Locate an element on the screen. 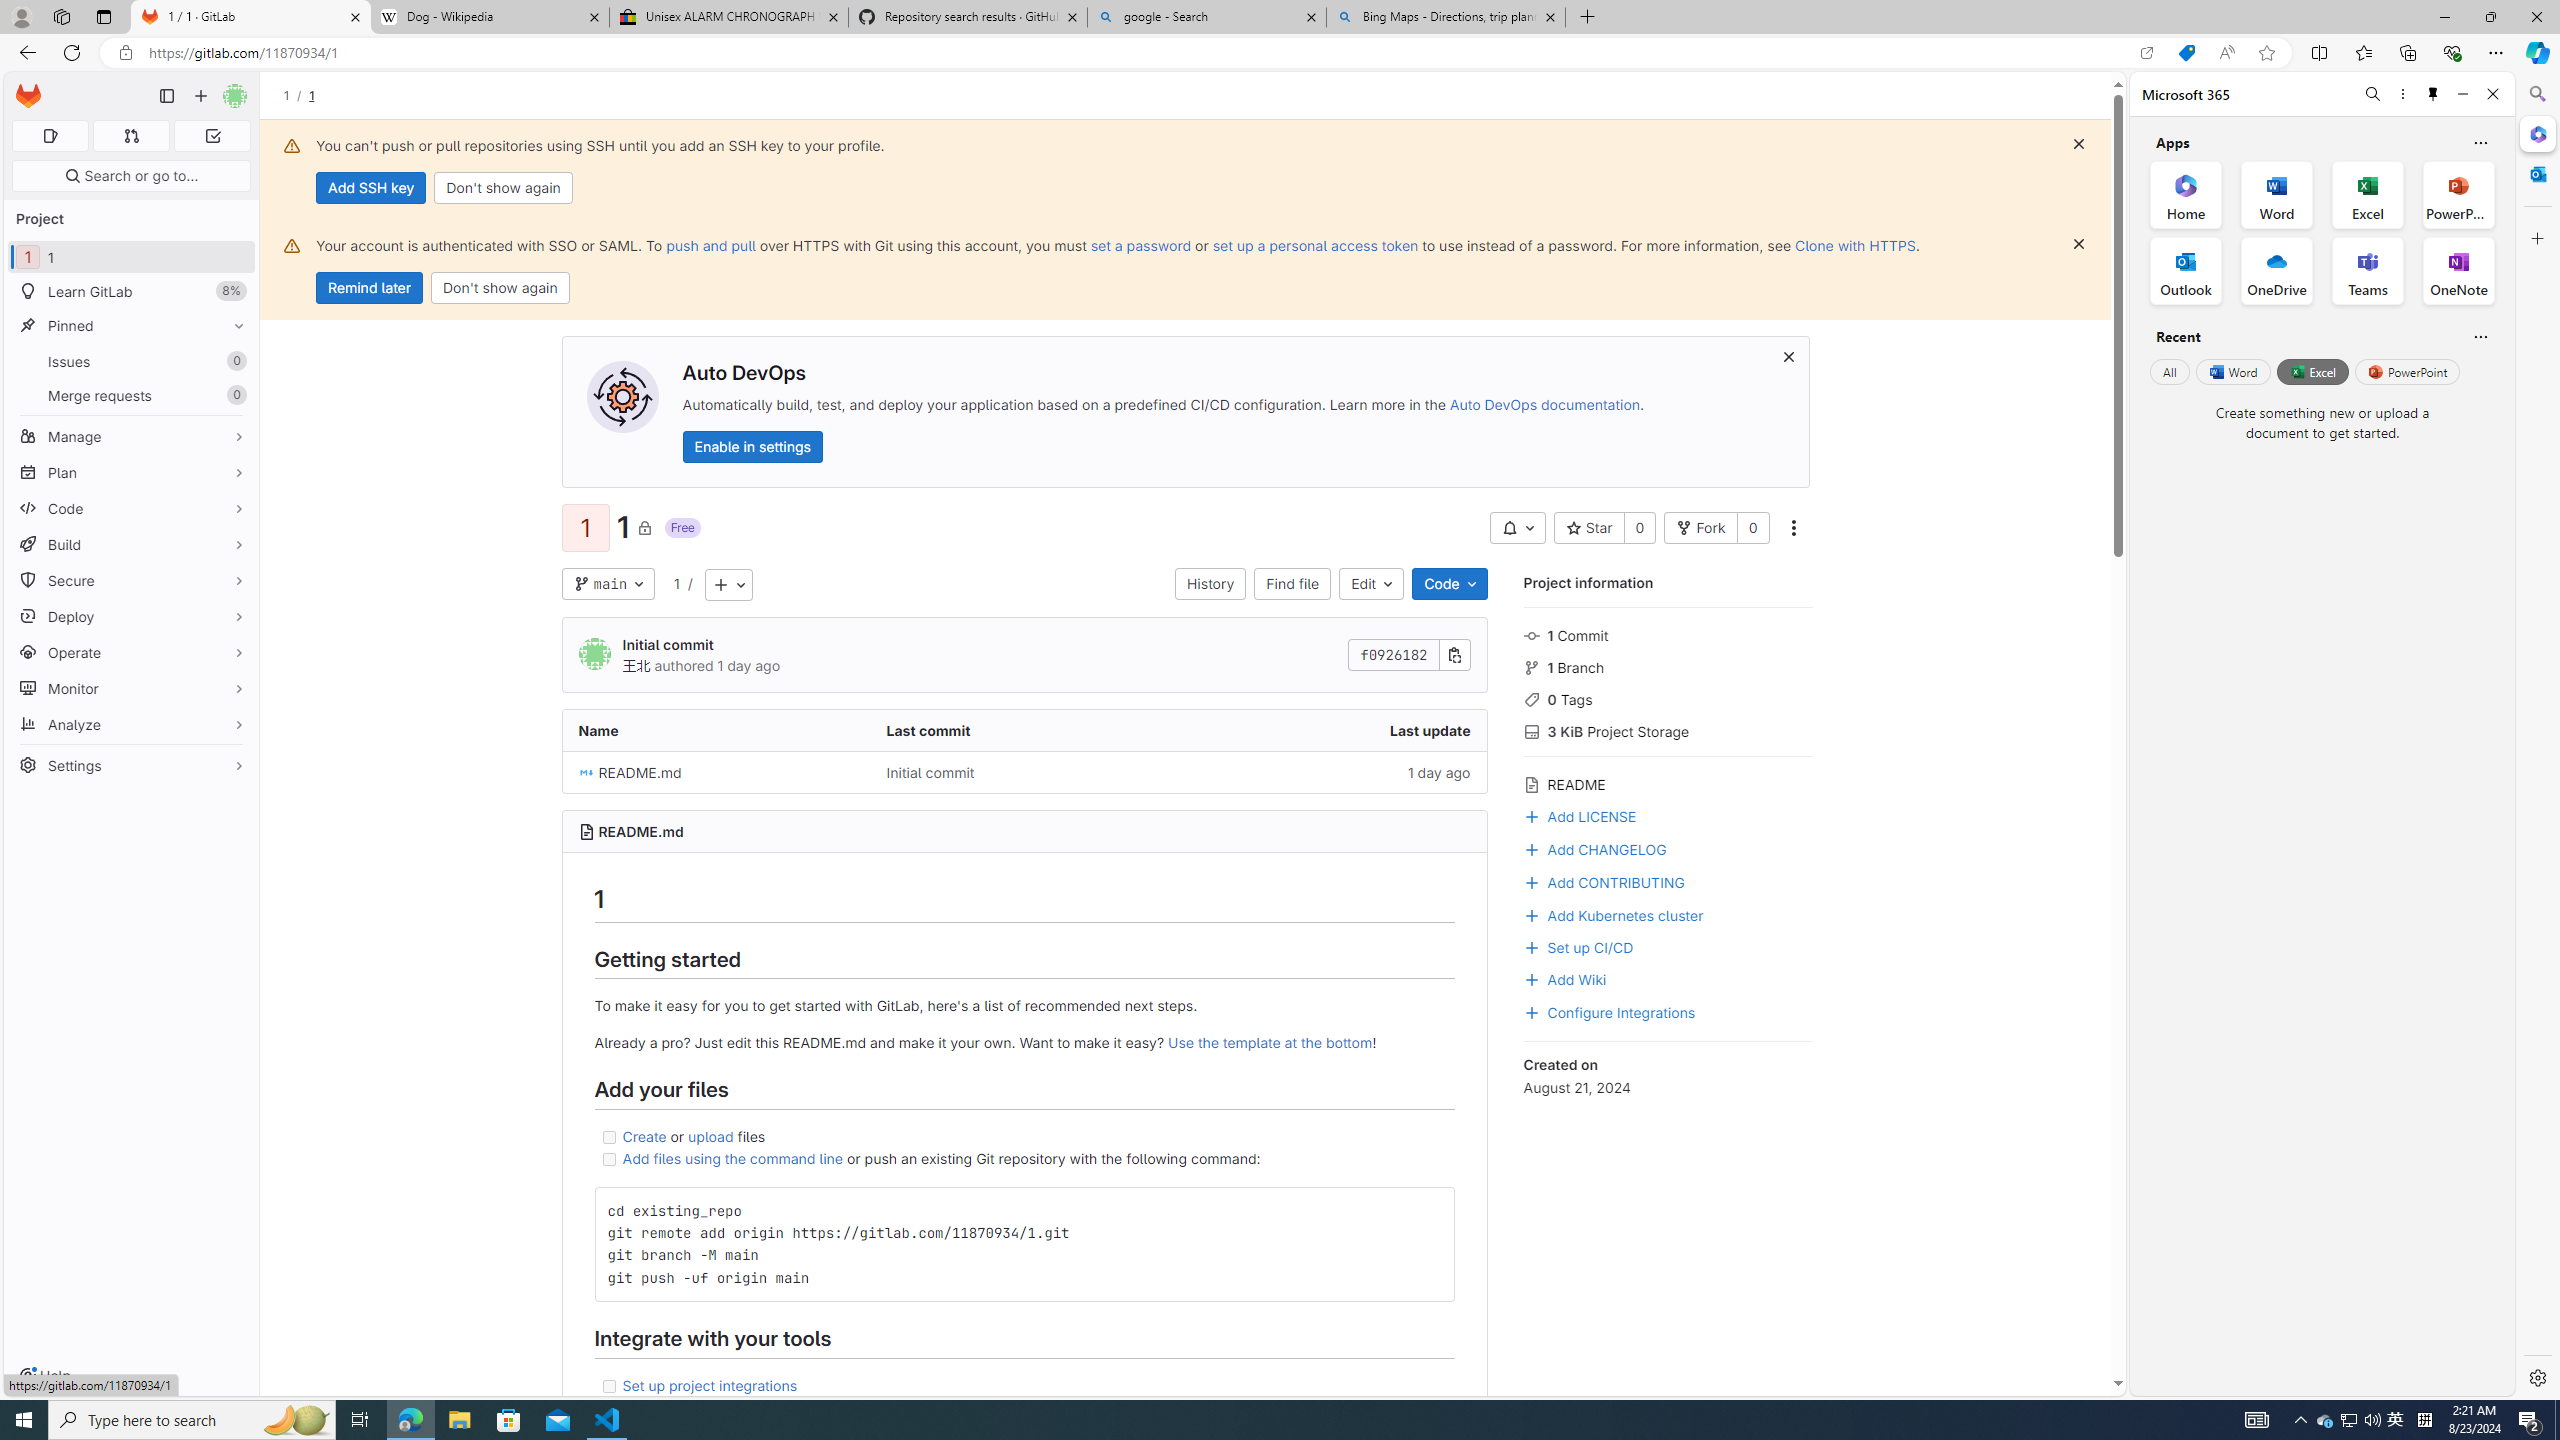 The width and height of the screenshot is (2560, 1440). Unpin Issues is located at coordinates (234, 361).